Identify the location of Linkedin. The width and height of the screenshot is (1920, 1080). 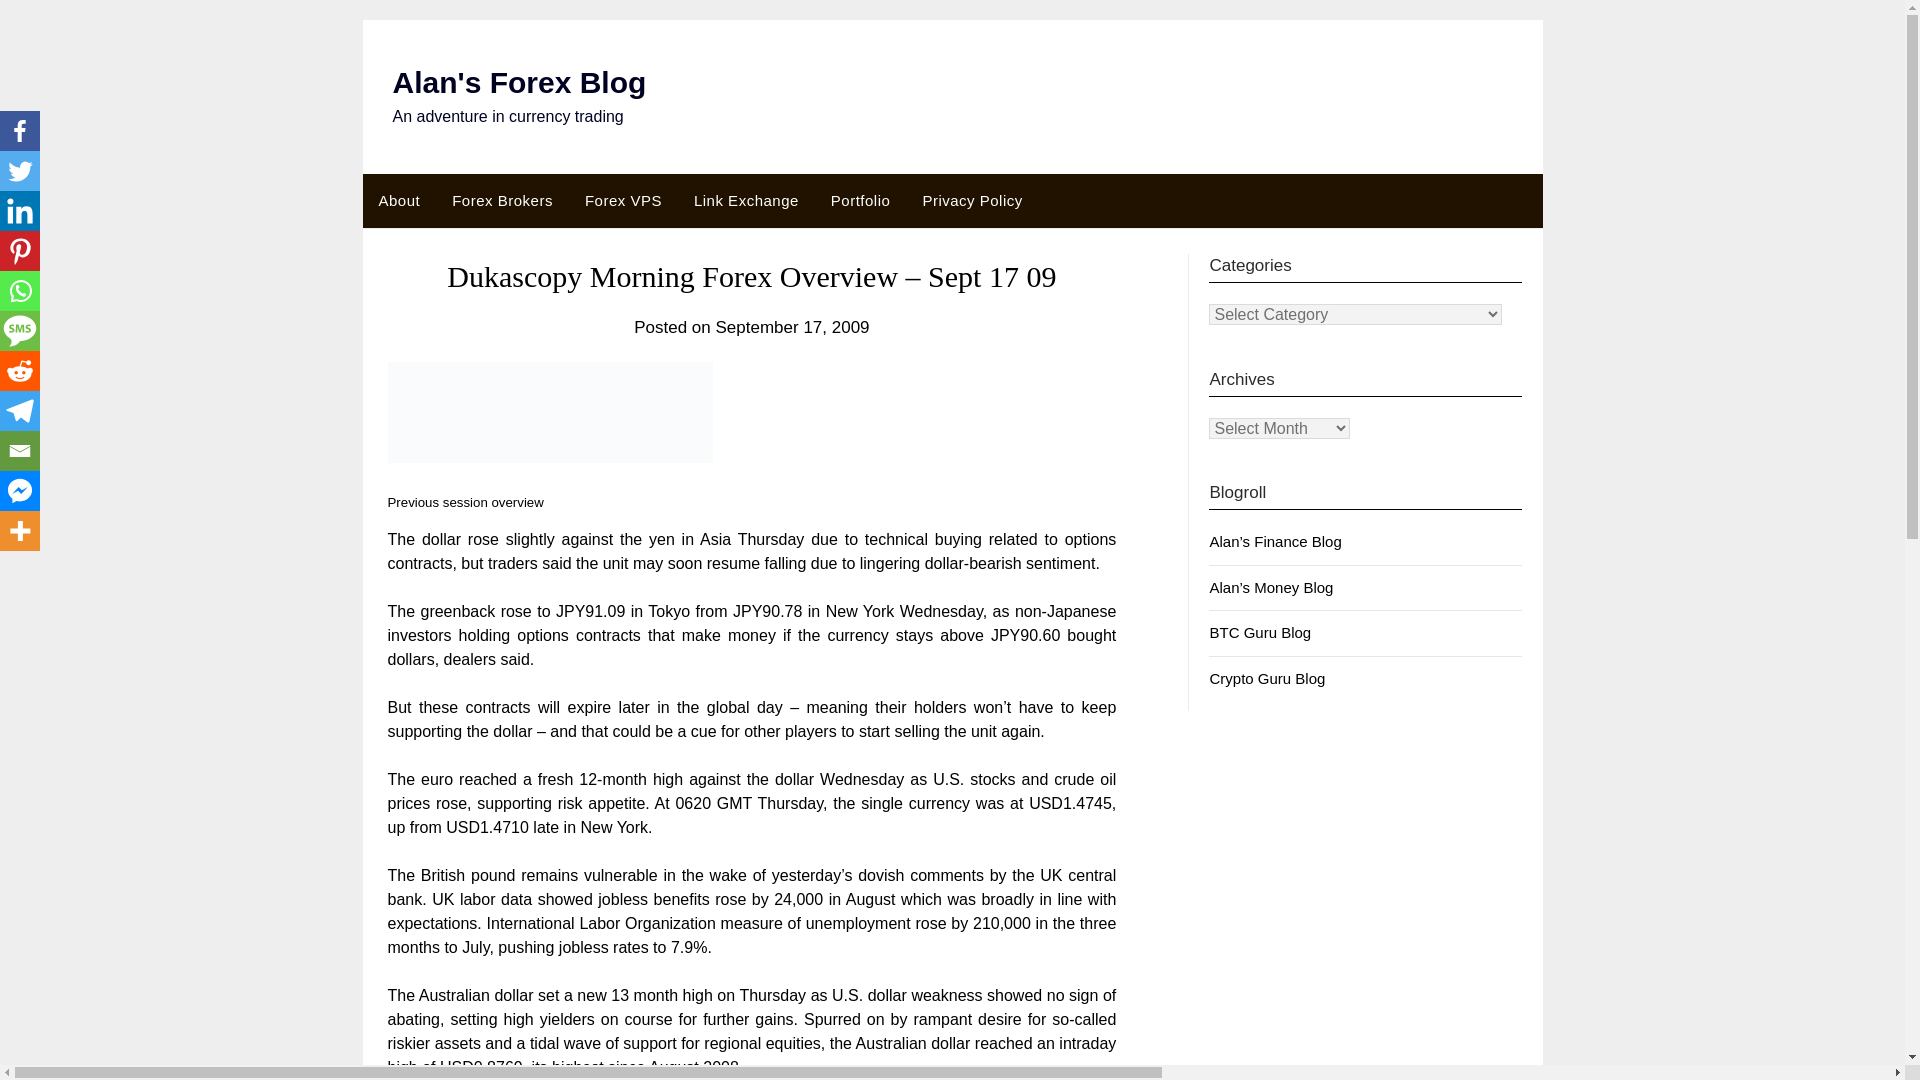
(20, 211).